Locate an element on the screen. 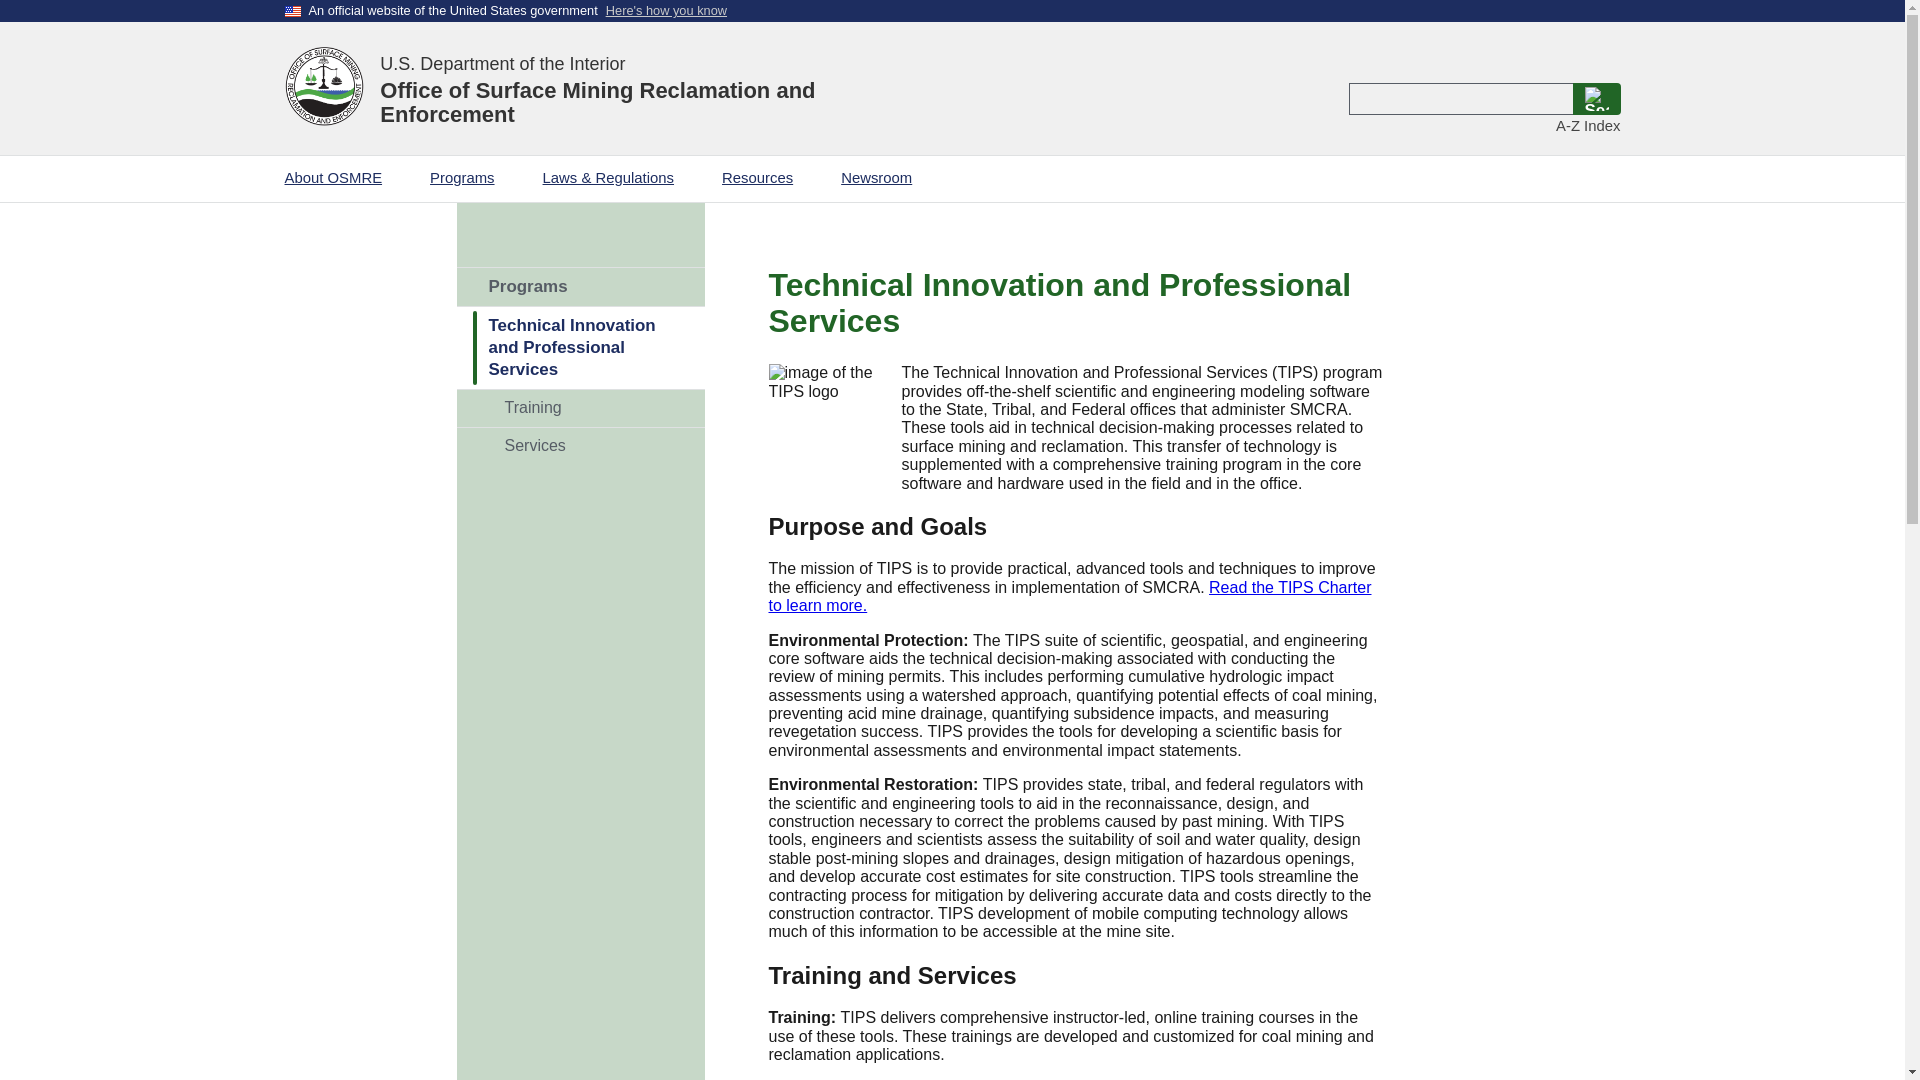  Services is located at coordinates (588, 446).